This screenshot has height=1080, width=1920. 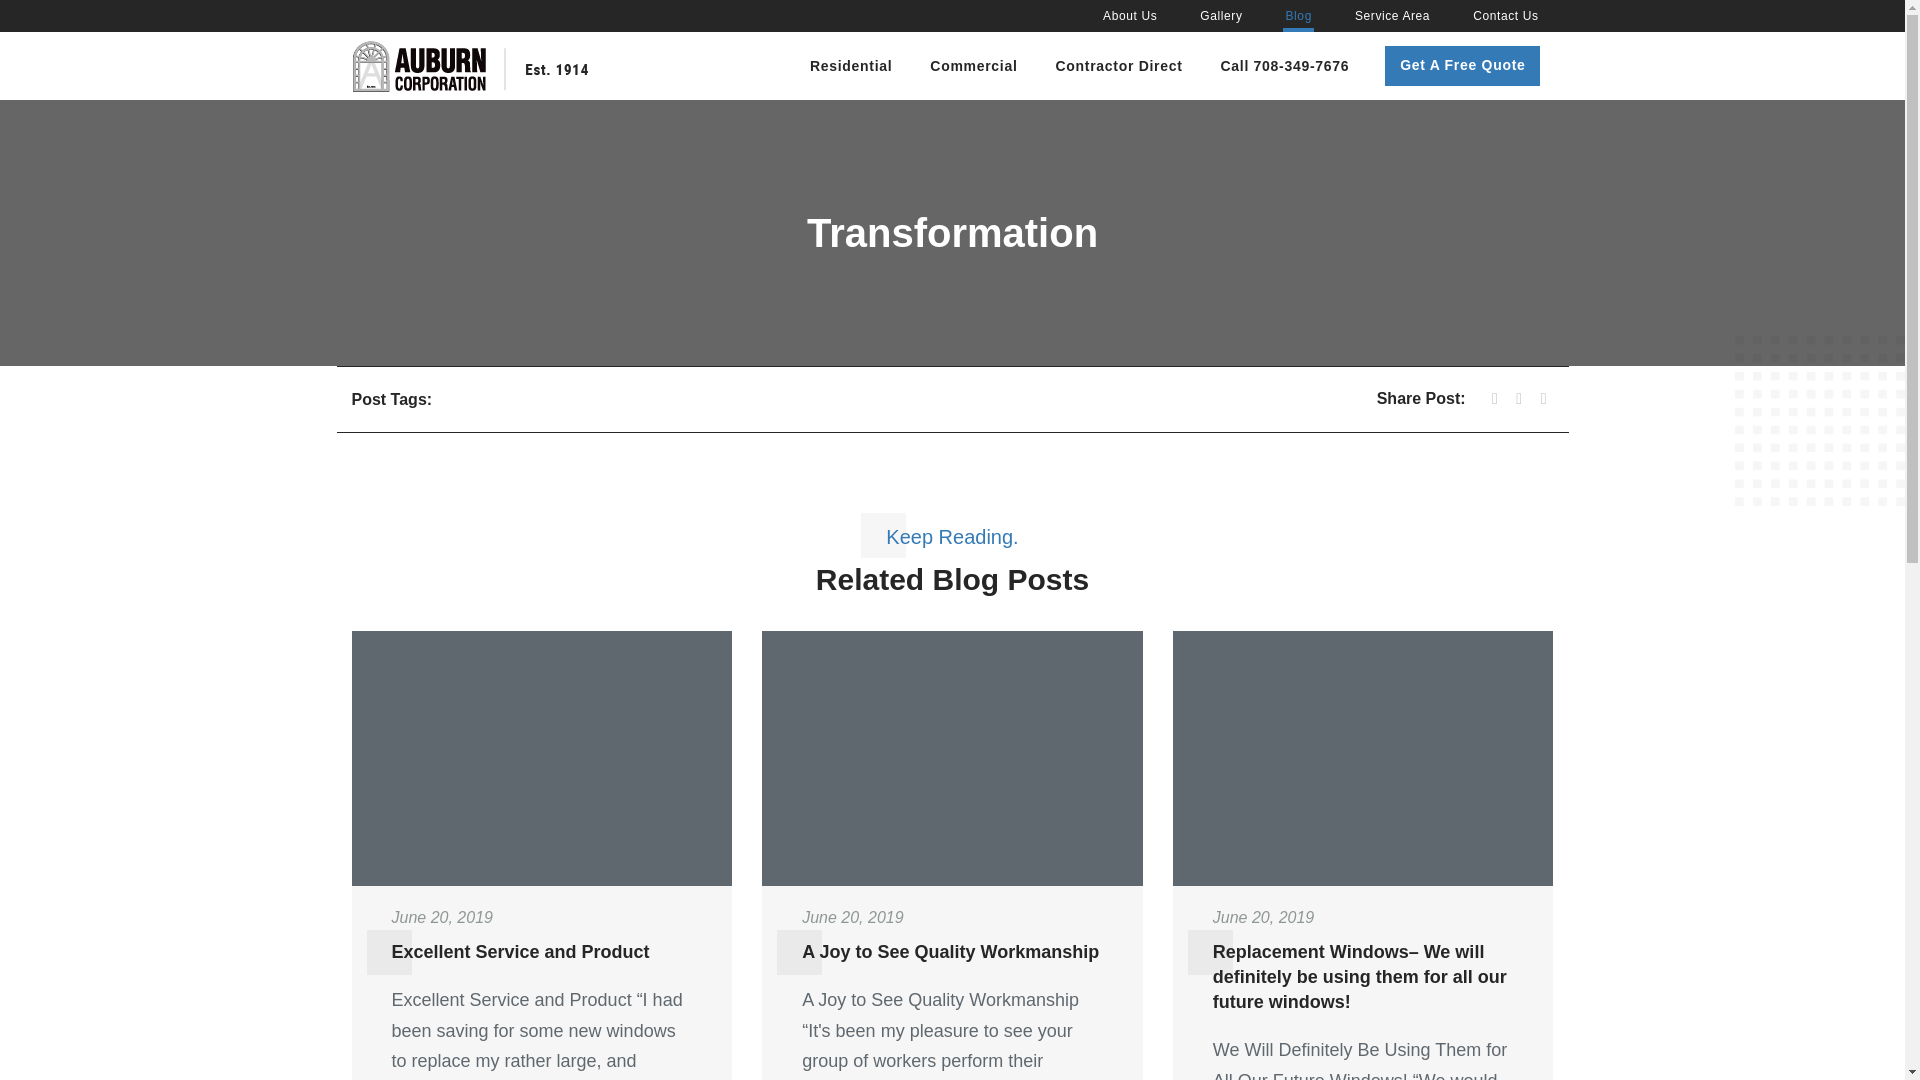 What do you see at coordinates (851, 73) in the screenshot?
I see `Residential` at bounding box center [851, 73].